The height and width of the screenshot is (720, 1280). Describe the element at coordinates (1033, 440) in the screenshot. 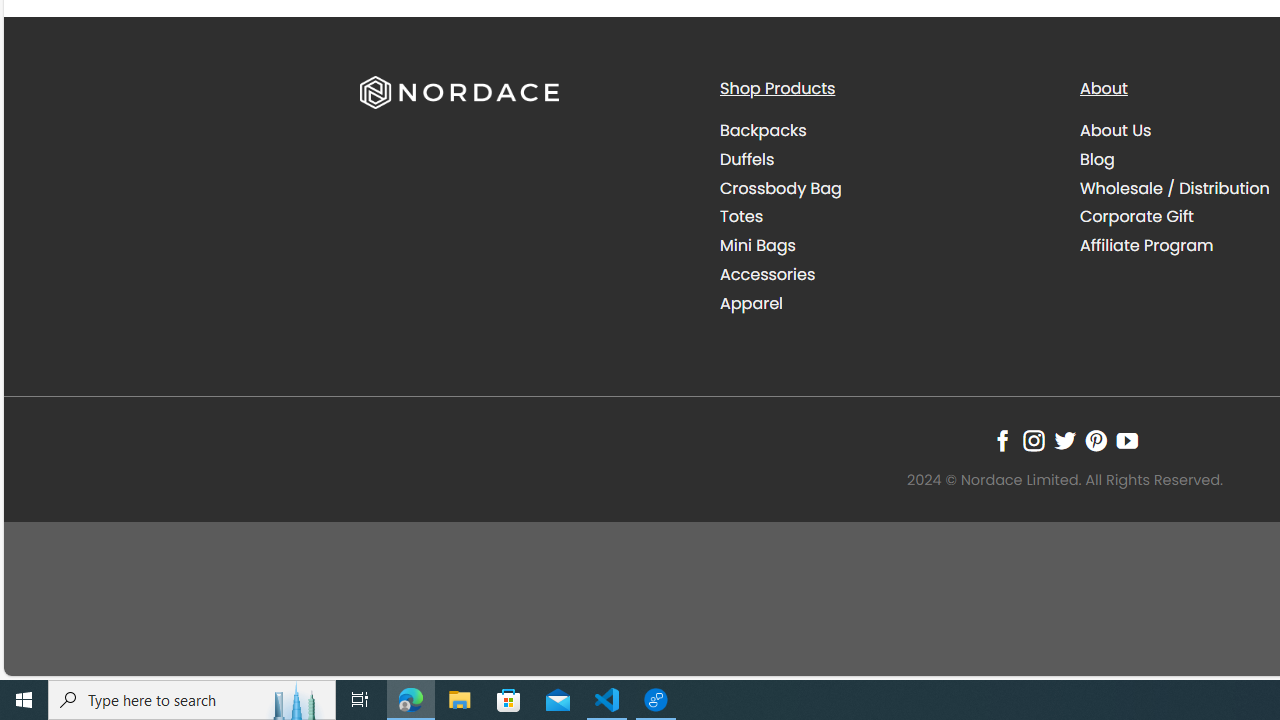

I see `Follow on Instagram` at that location.